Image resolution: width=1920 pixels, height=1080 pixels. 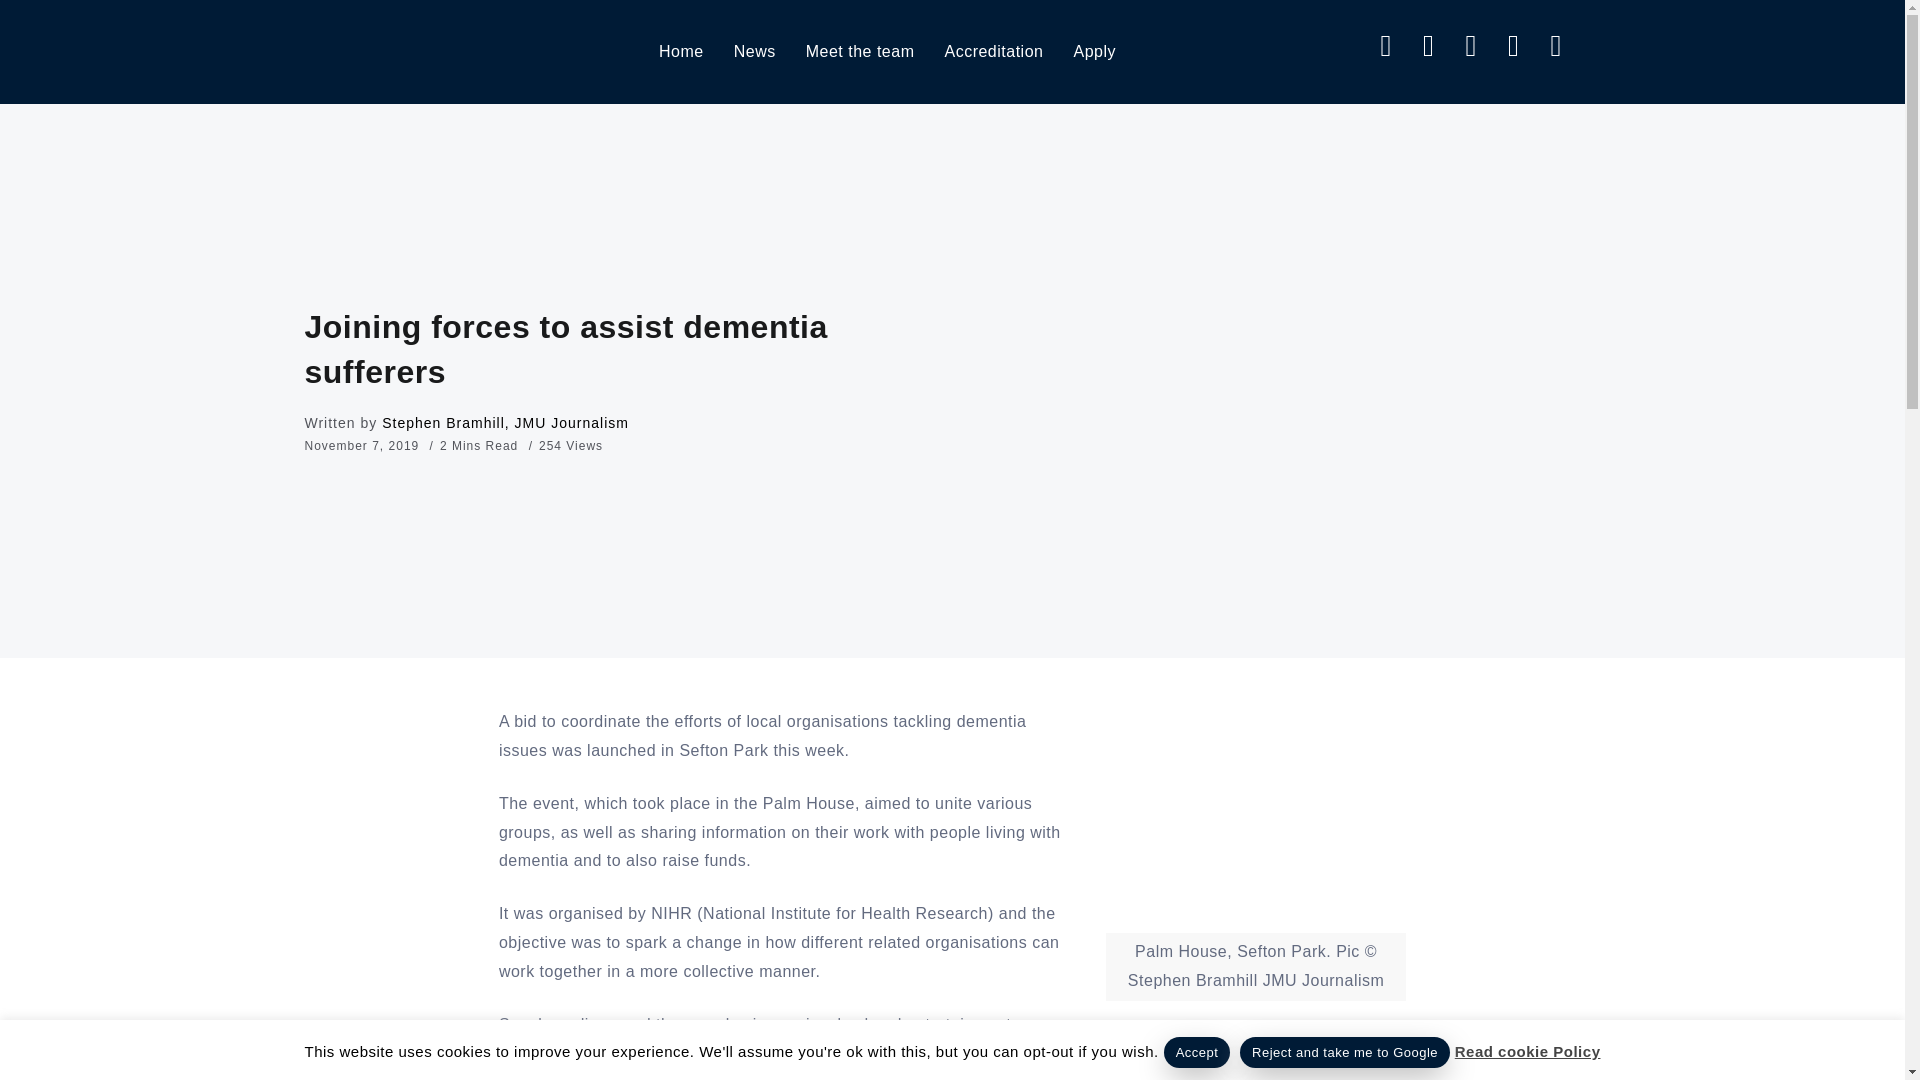 I want to click on Apply, so click(x=1094, y=52).